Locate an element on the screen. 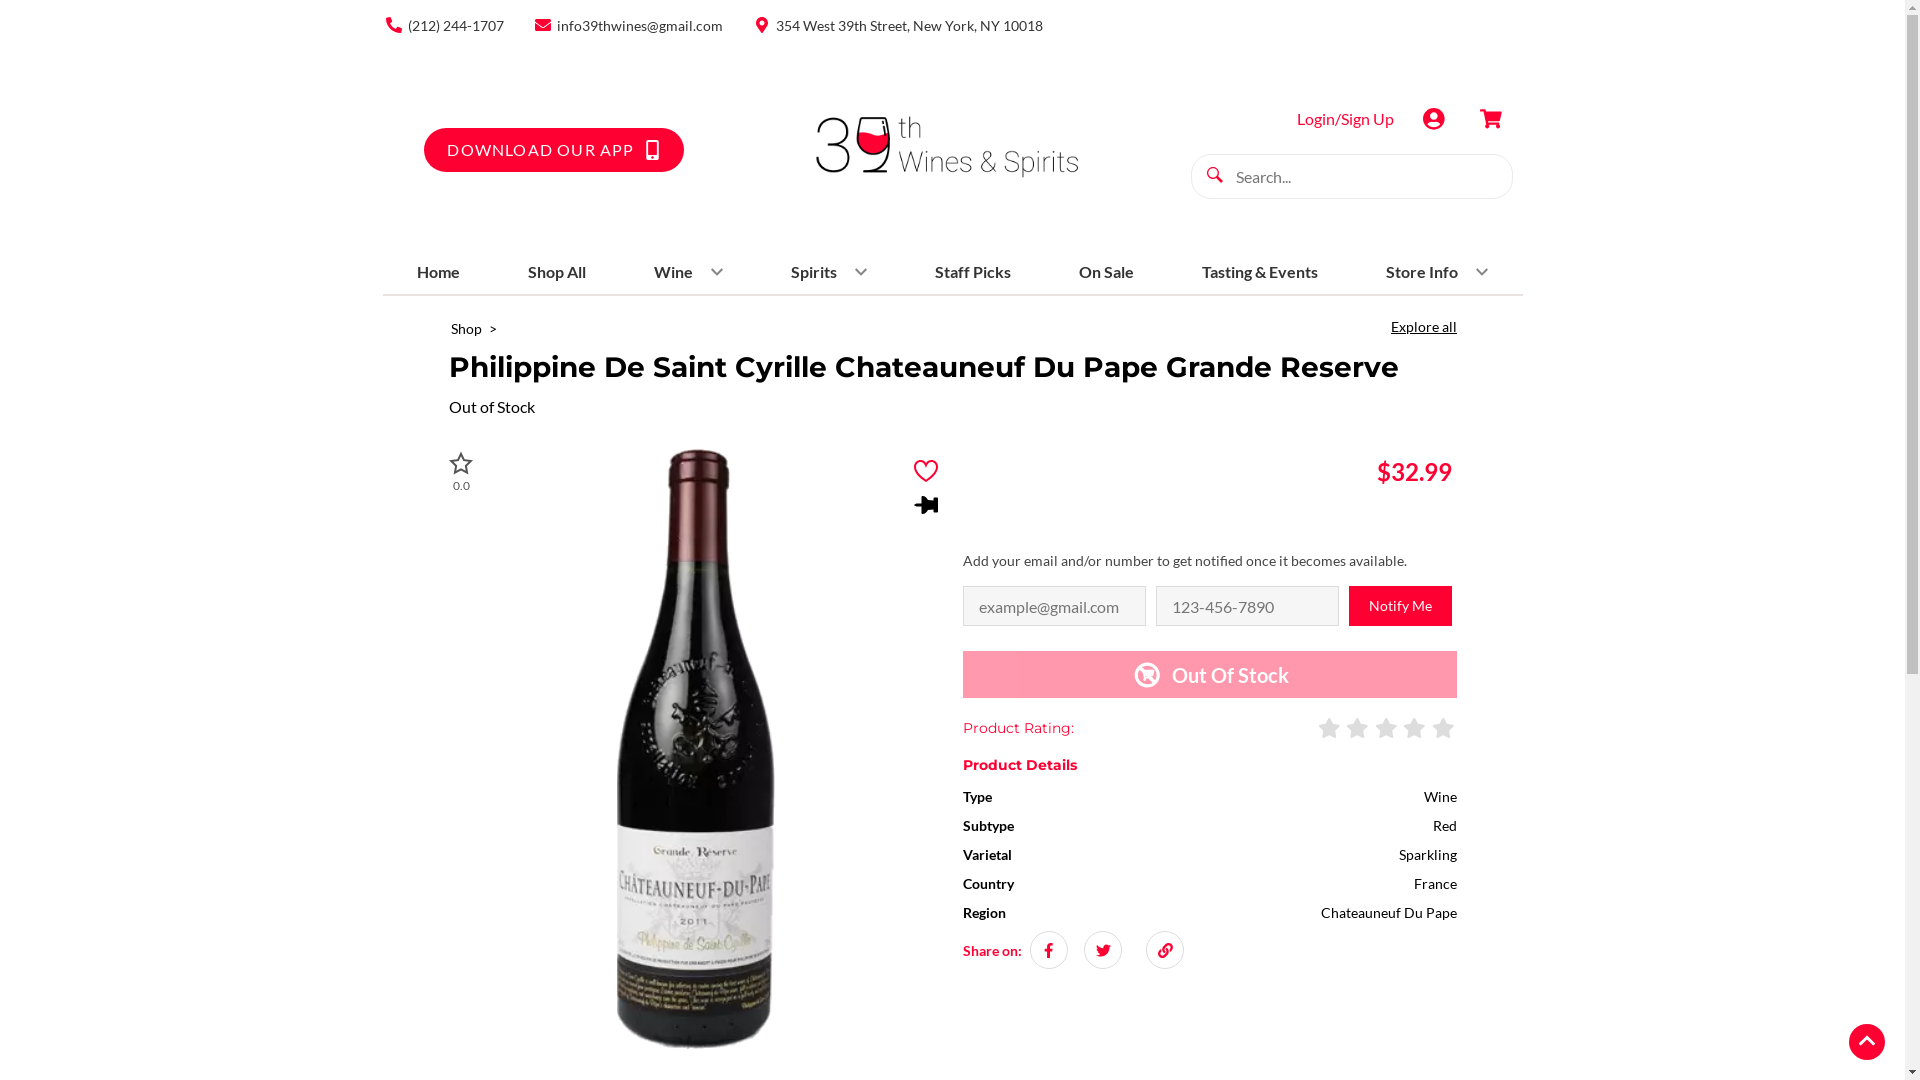 This screenshot has width=1920, height=1080. Shop All is located at coordinates (557, 272).